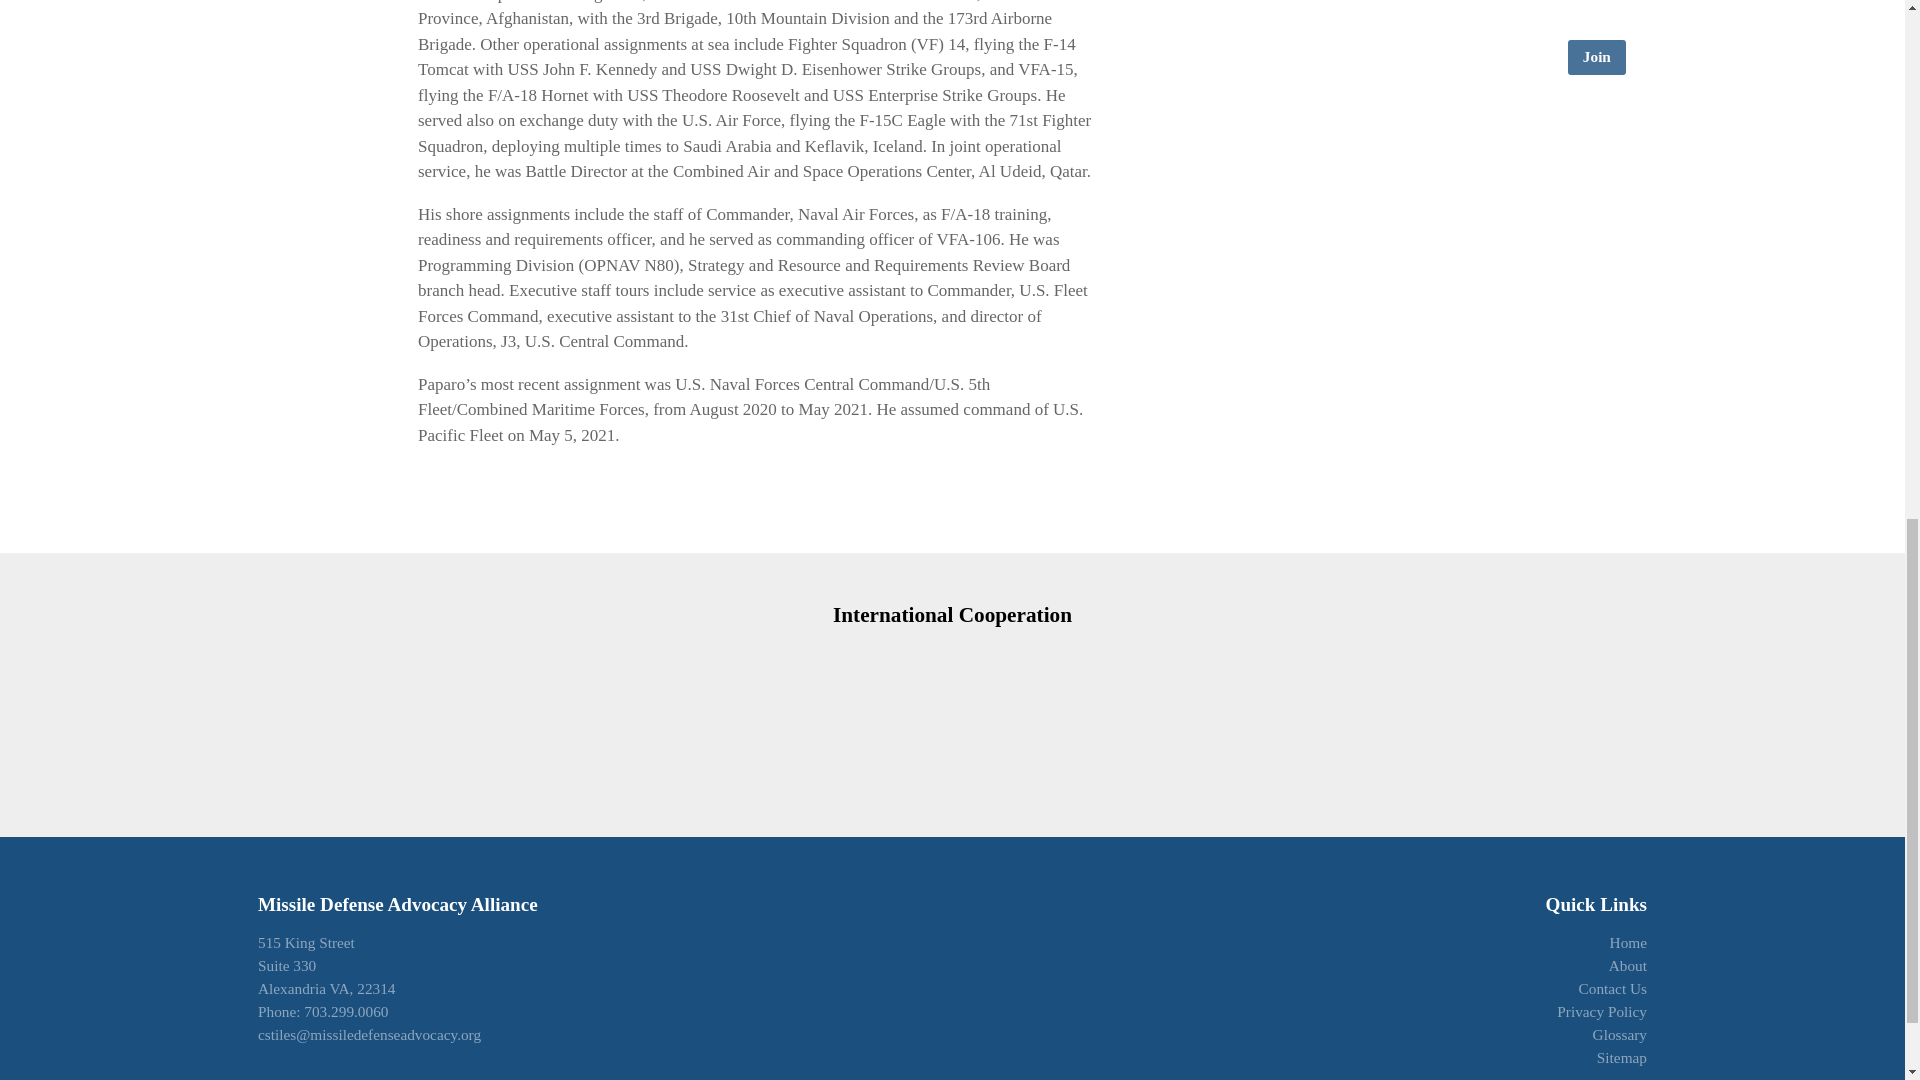 The height and width of the screenshot is (1080, 1920). What do you see at coordinates (397, 708) in the screenshot?
I see `Bahrain` at bounding box center [397, 708].